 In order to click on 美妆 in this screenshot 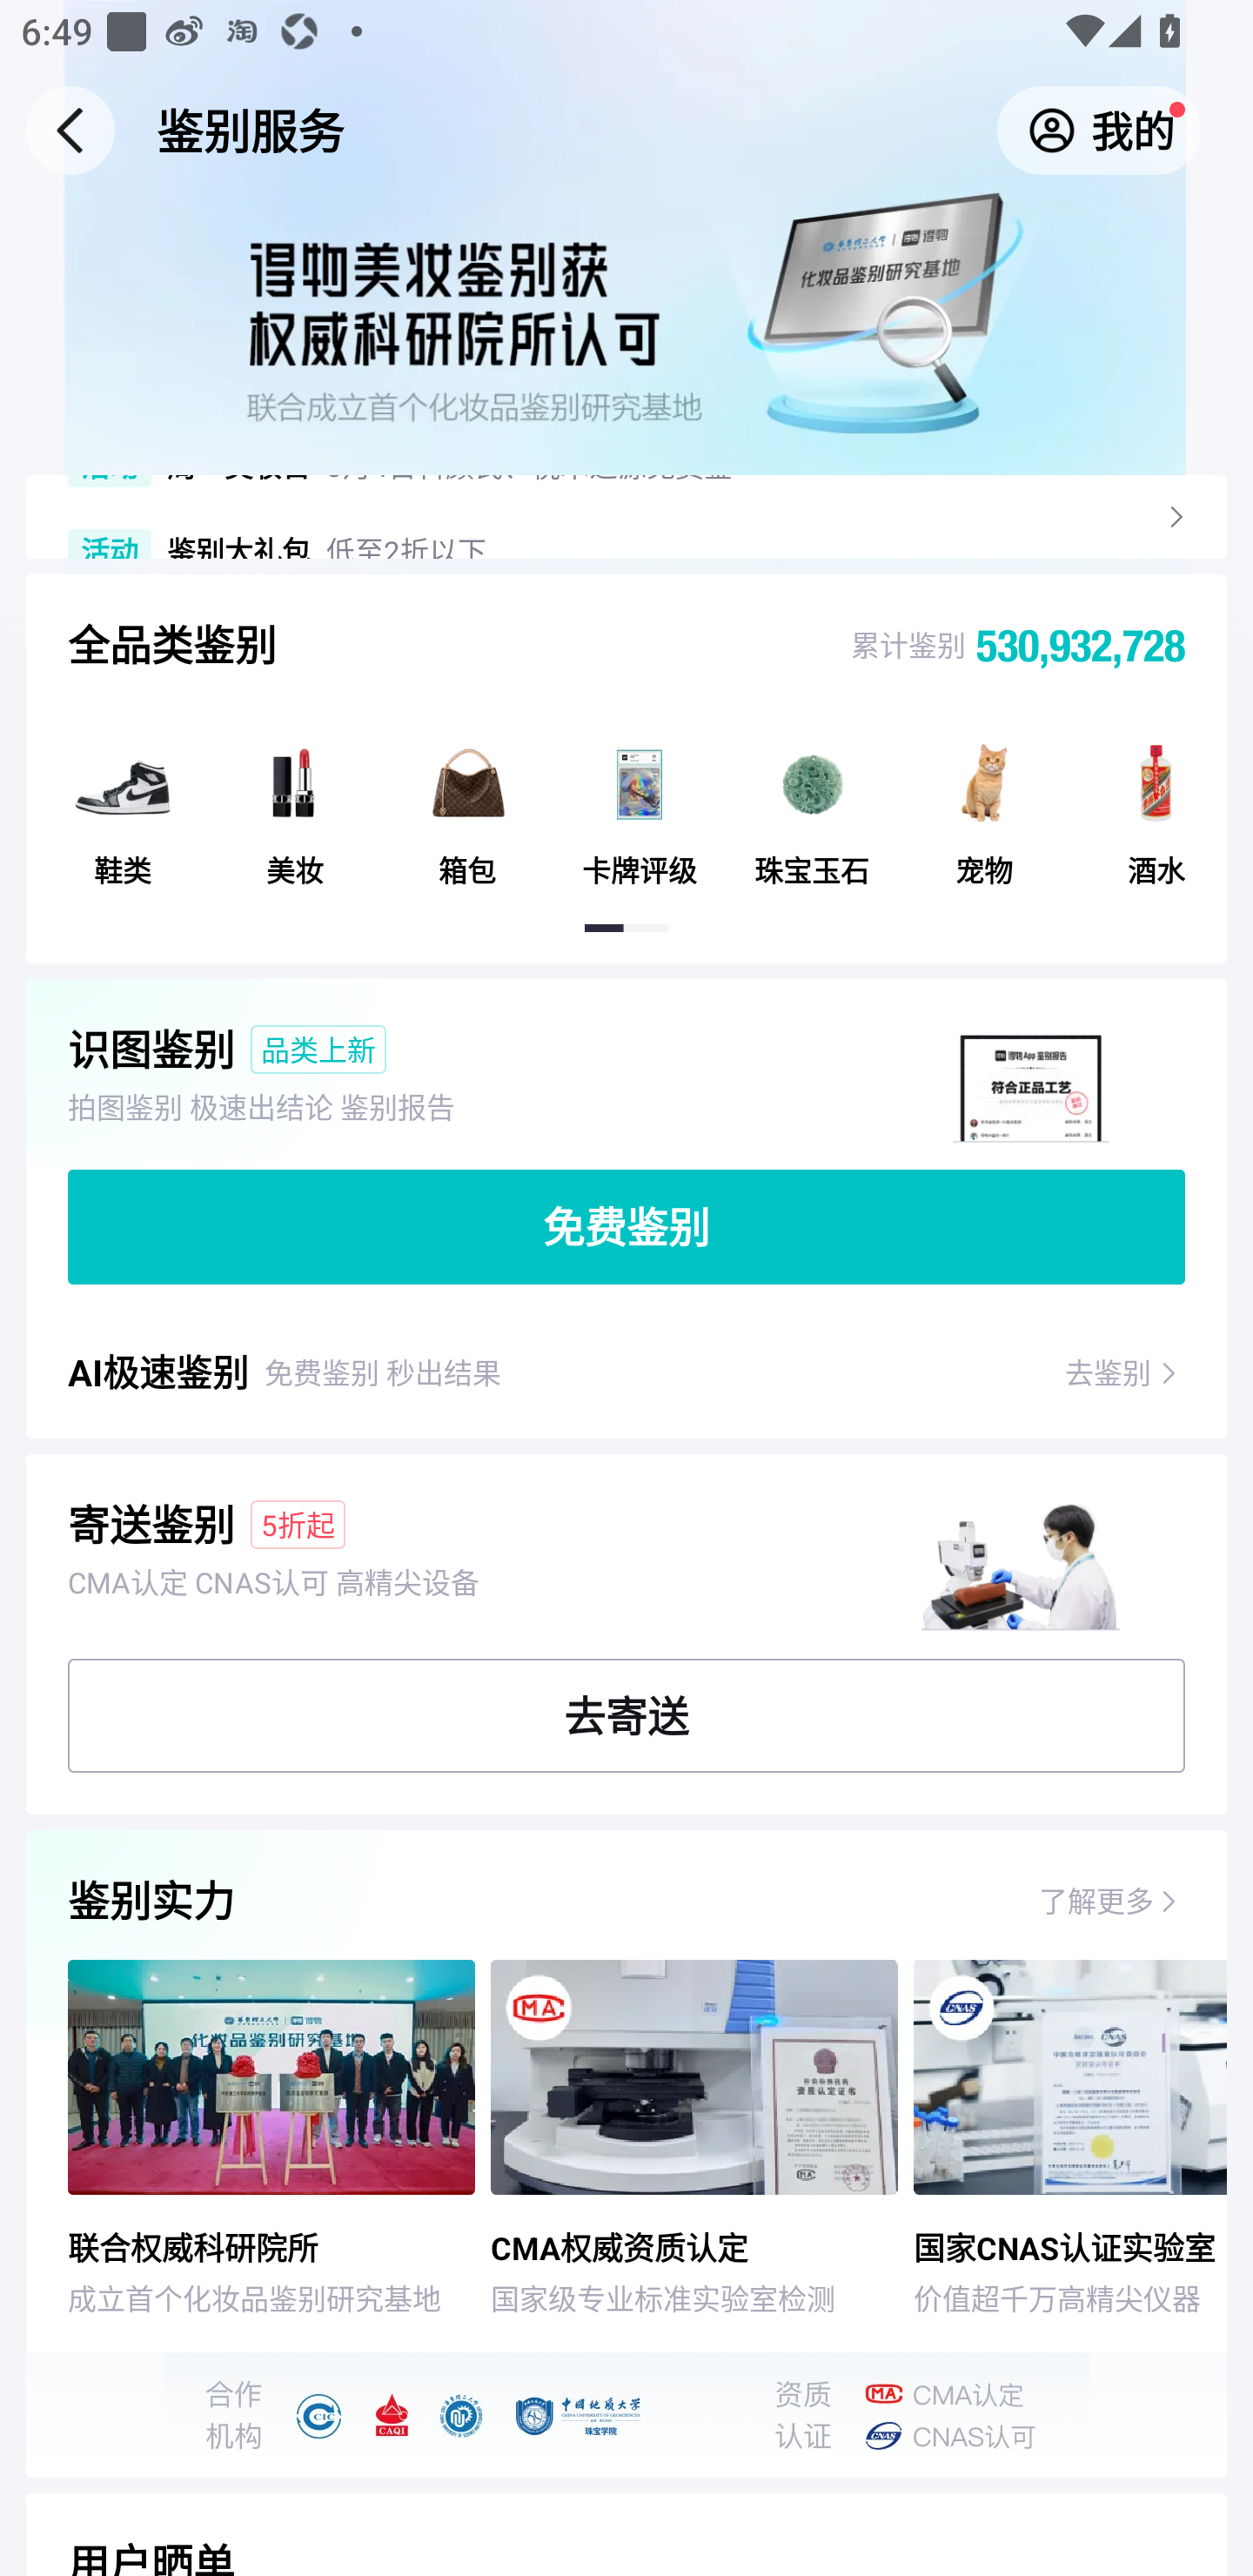, I will do `click(294, 802)`.